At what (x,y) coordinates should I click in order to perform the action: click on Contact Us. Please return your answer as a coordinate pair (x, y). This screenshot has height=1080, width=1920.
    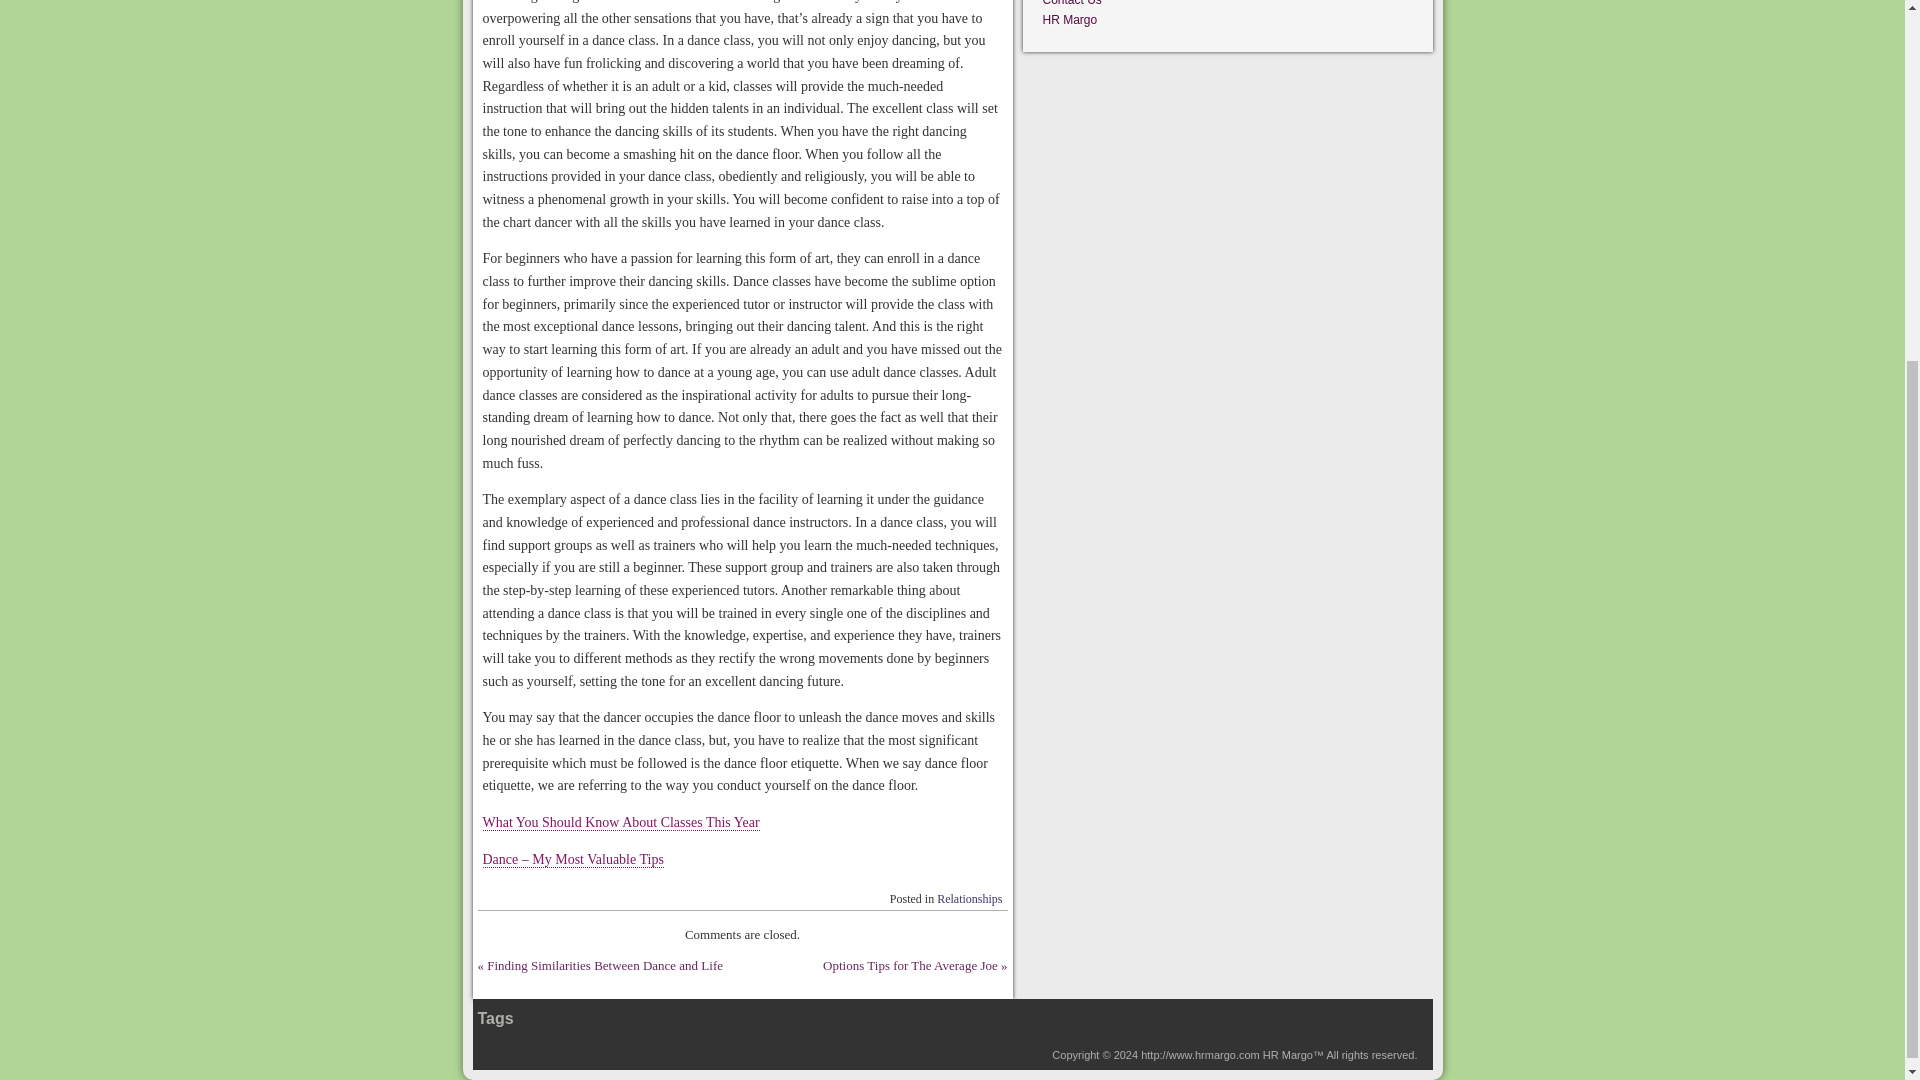
    Looking at the image, I should click on (1071, 3).